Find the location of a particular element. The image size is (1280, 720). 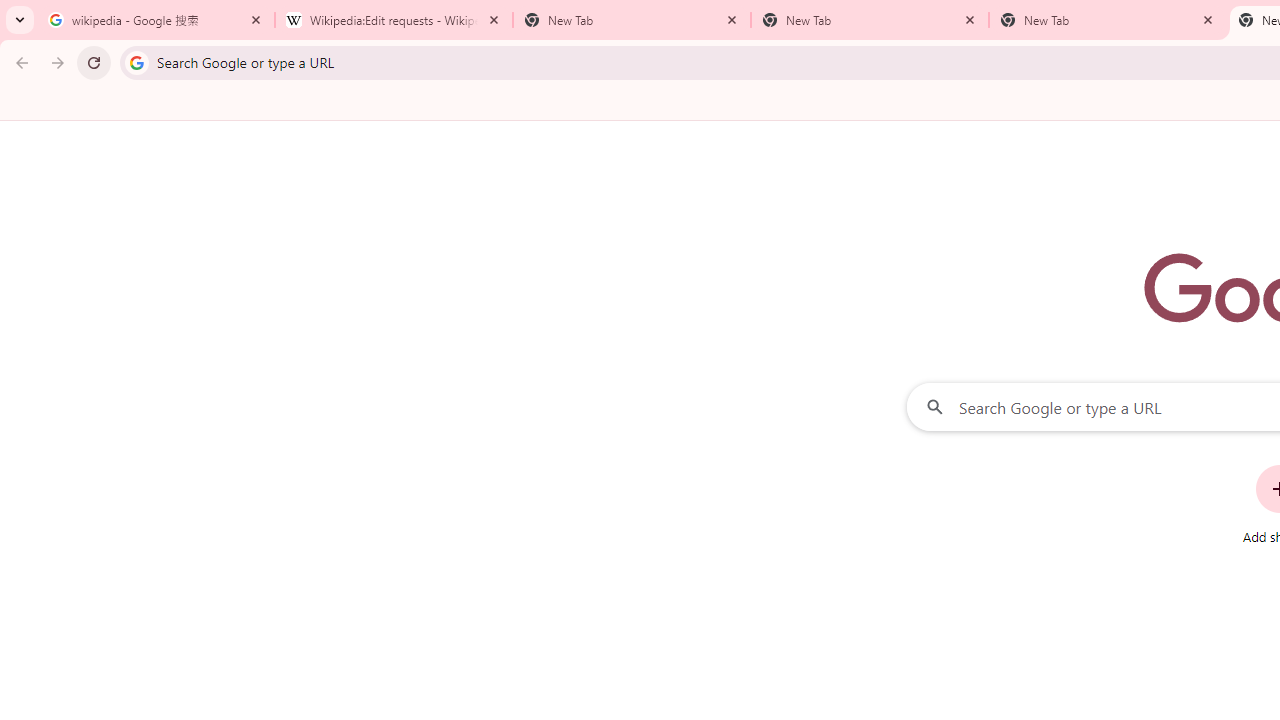

New Tab is located at coordinates (1108, 20).